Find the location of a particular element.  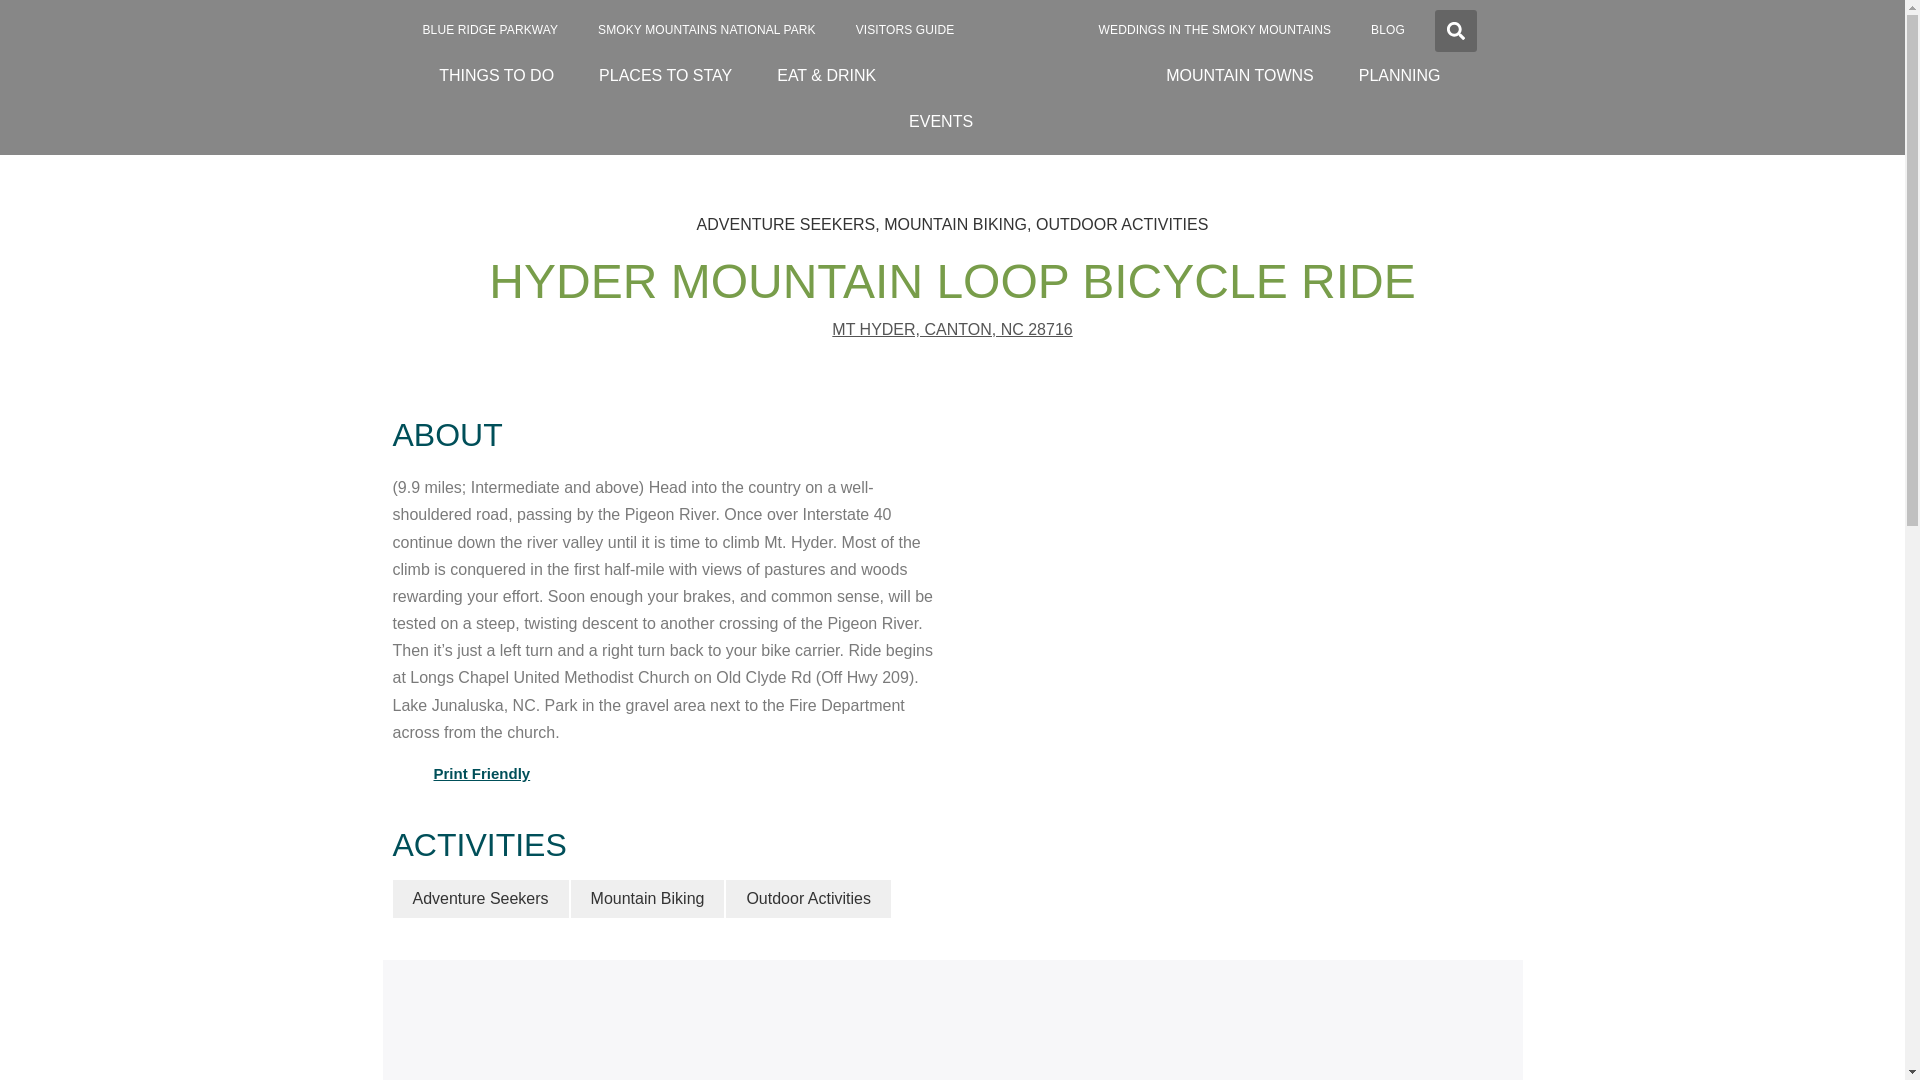

VISITORS GUIDE is located at coordinates (905, 30).